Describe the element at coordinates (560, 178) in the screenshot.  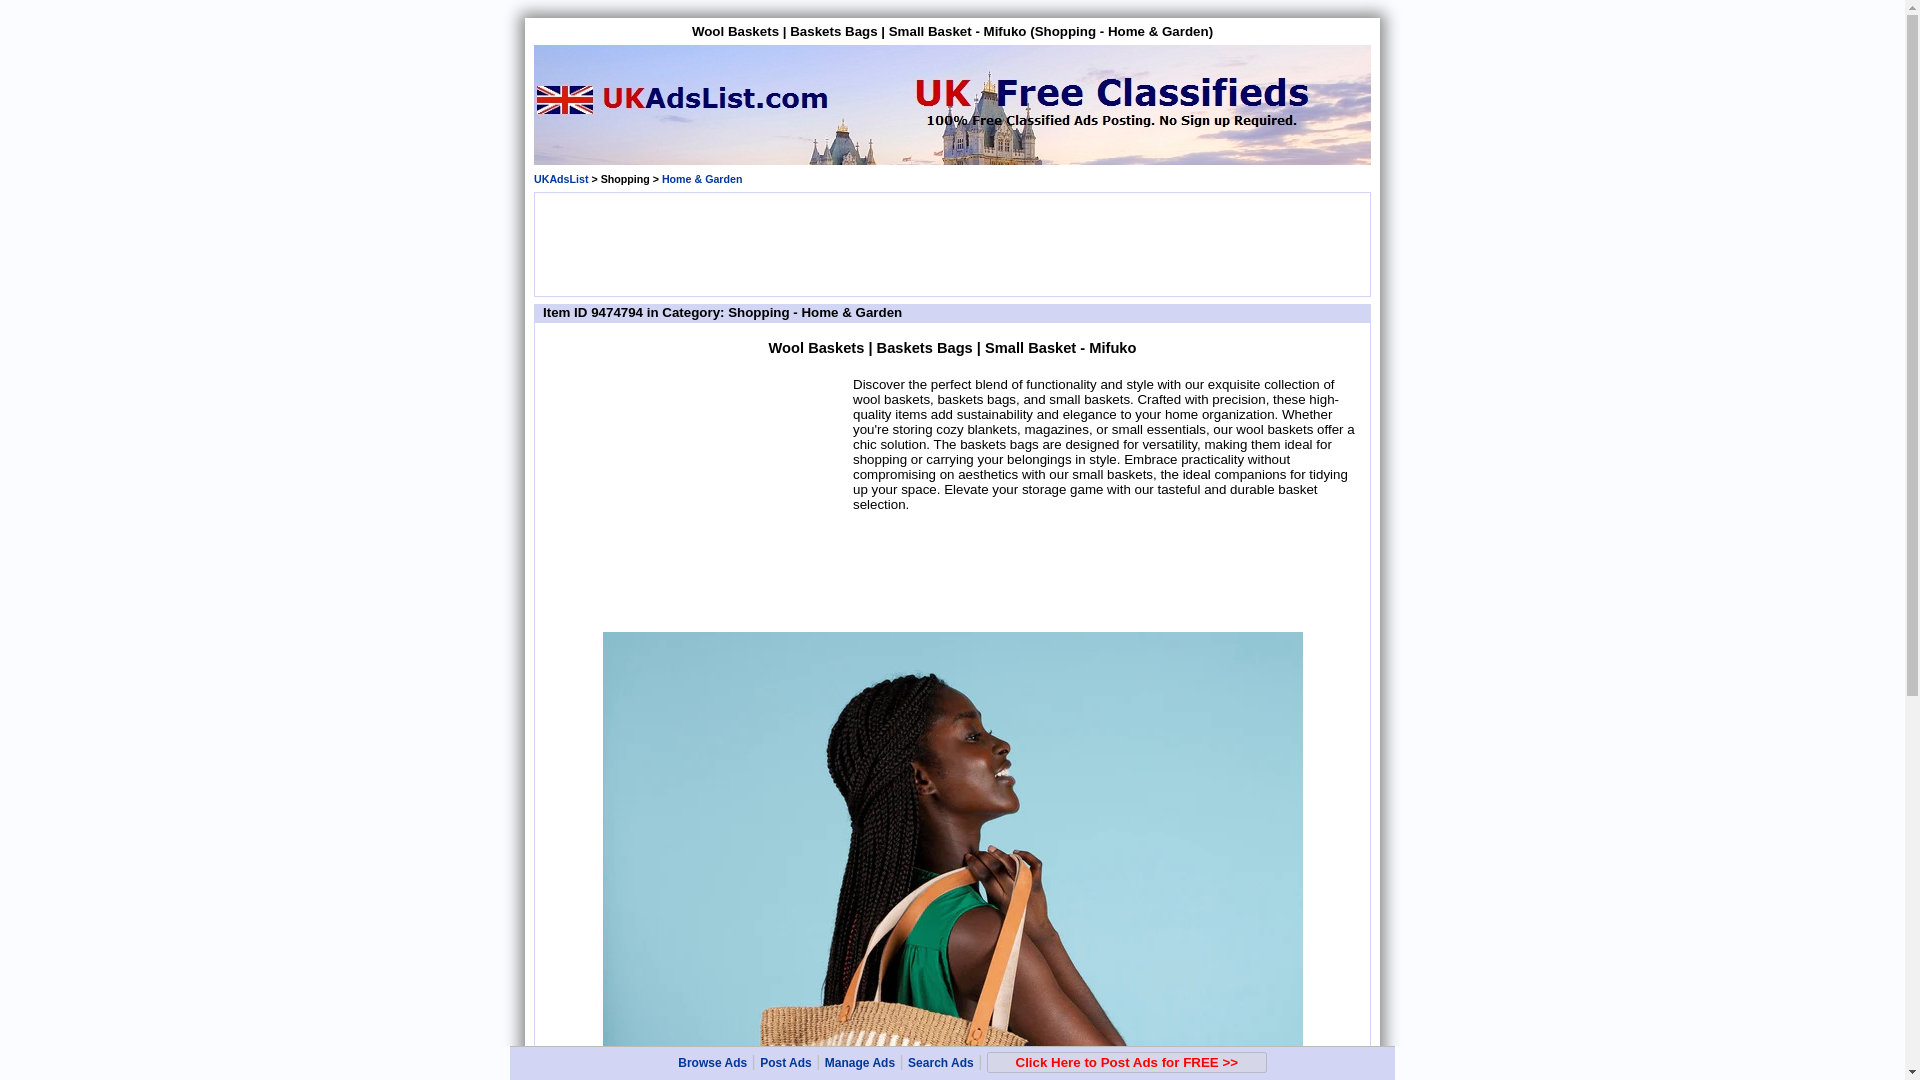
I see `UKAdsList` at that location.